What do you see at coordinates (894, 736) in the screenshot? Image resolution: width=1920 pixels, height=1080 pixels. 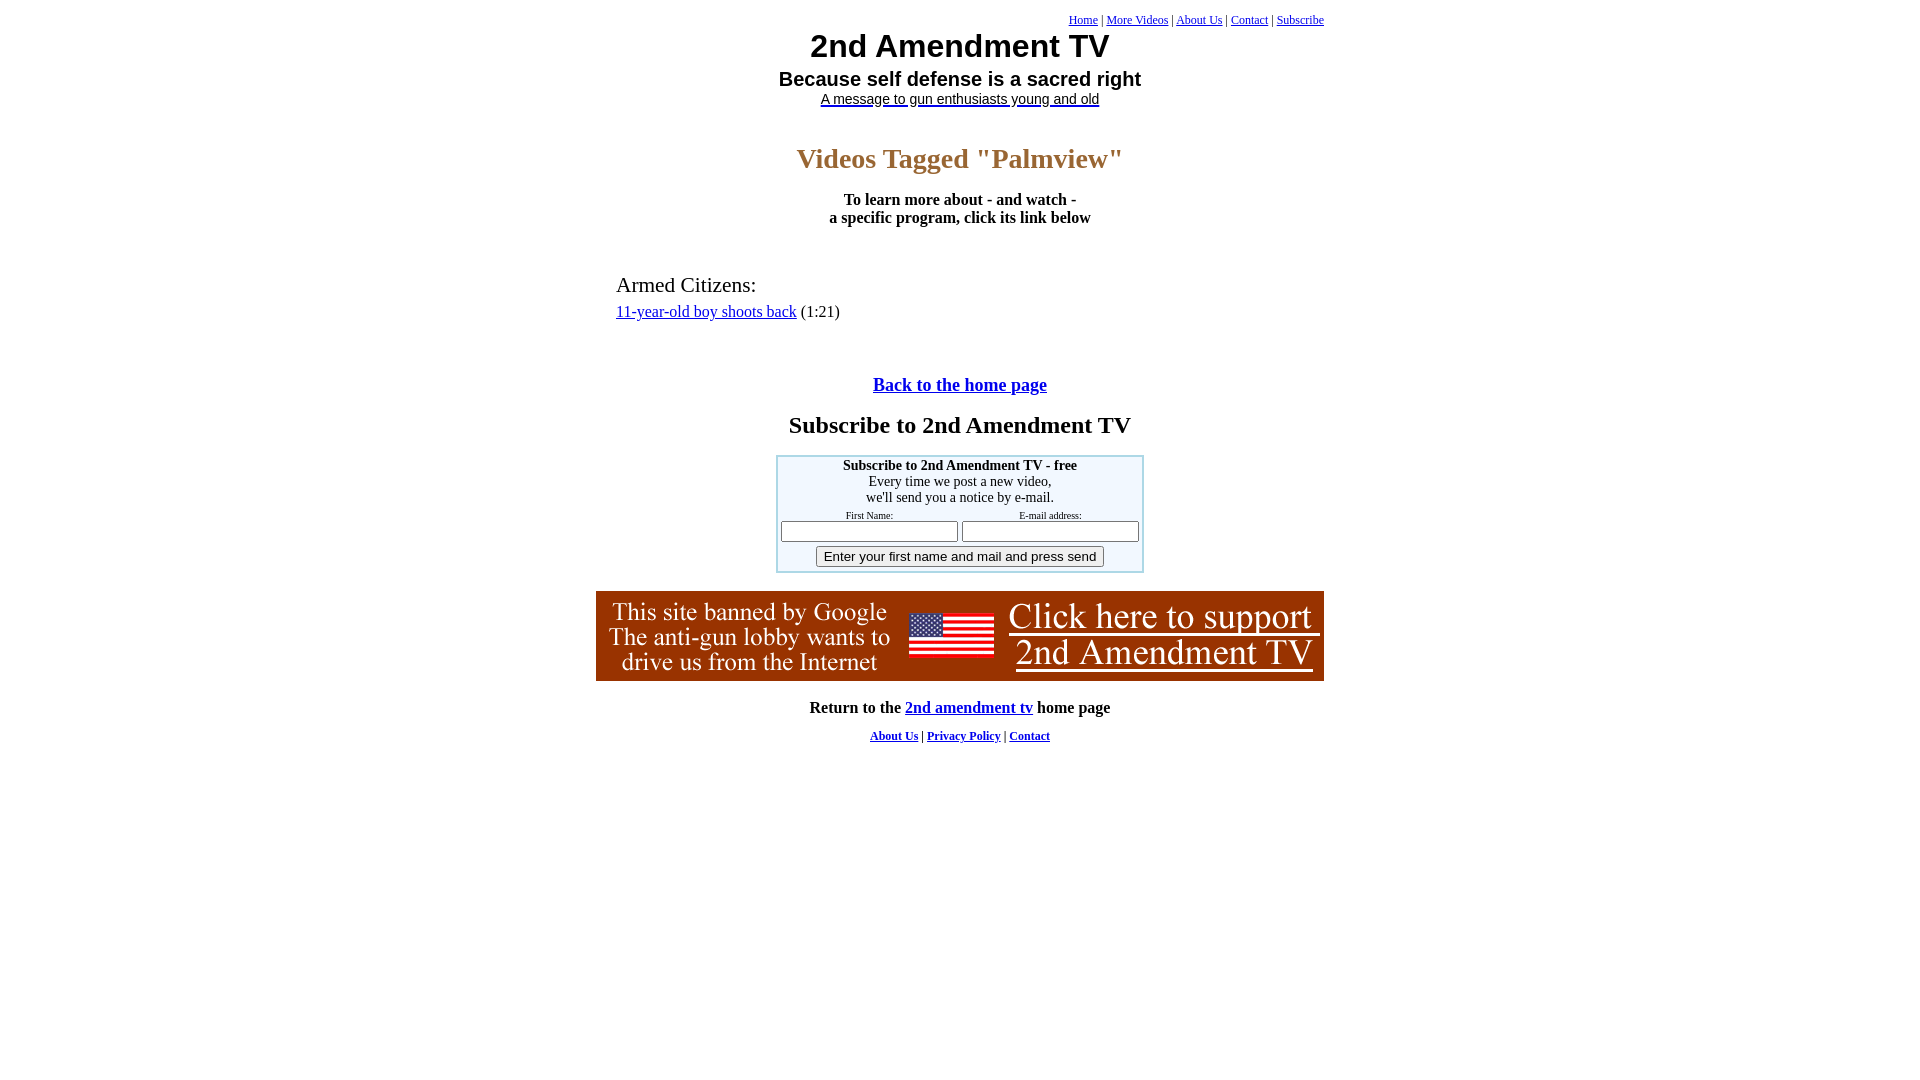 I see `About Us` at bounding box center [894, 736].